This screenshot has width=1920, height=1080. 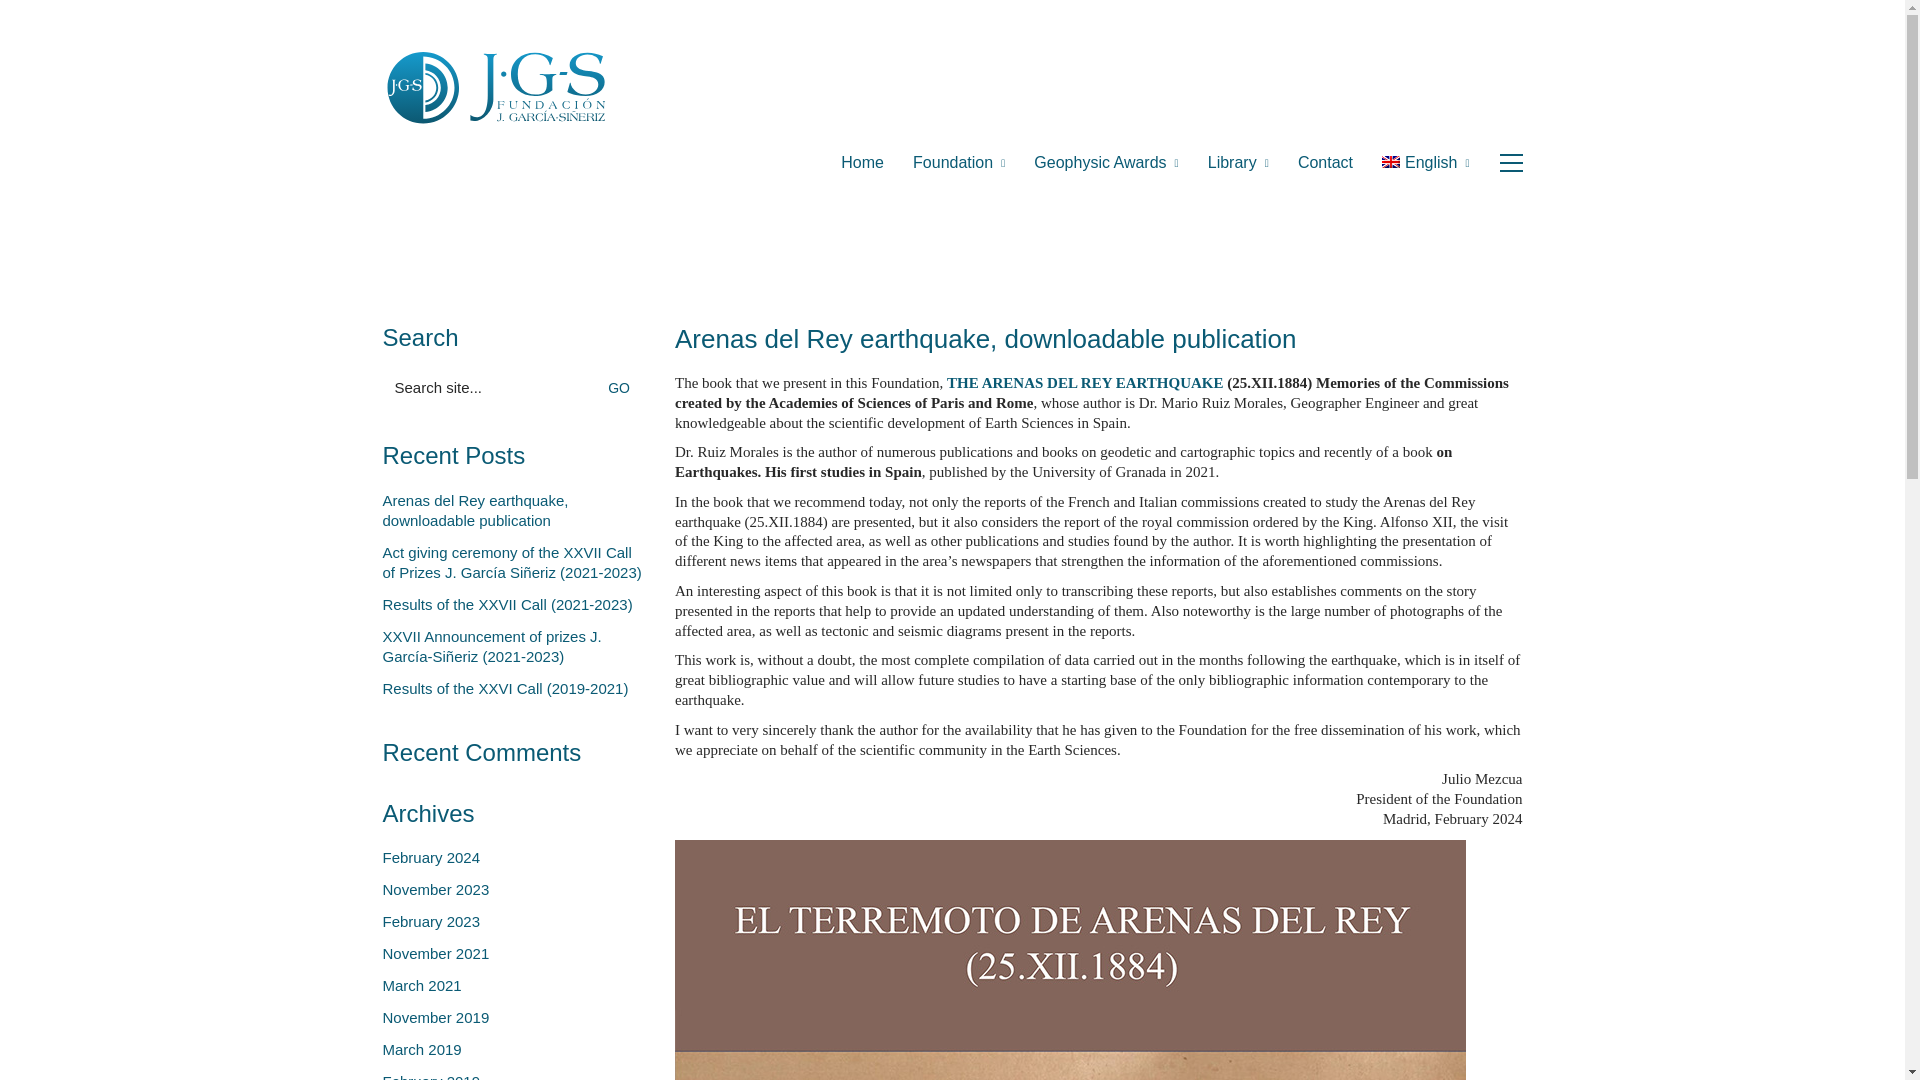 What do you see at coordinates (624, 388) in the screenshot?
I see `Go` at bounding box center [624, 388].